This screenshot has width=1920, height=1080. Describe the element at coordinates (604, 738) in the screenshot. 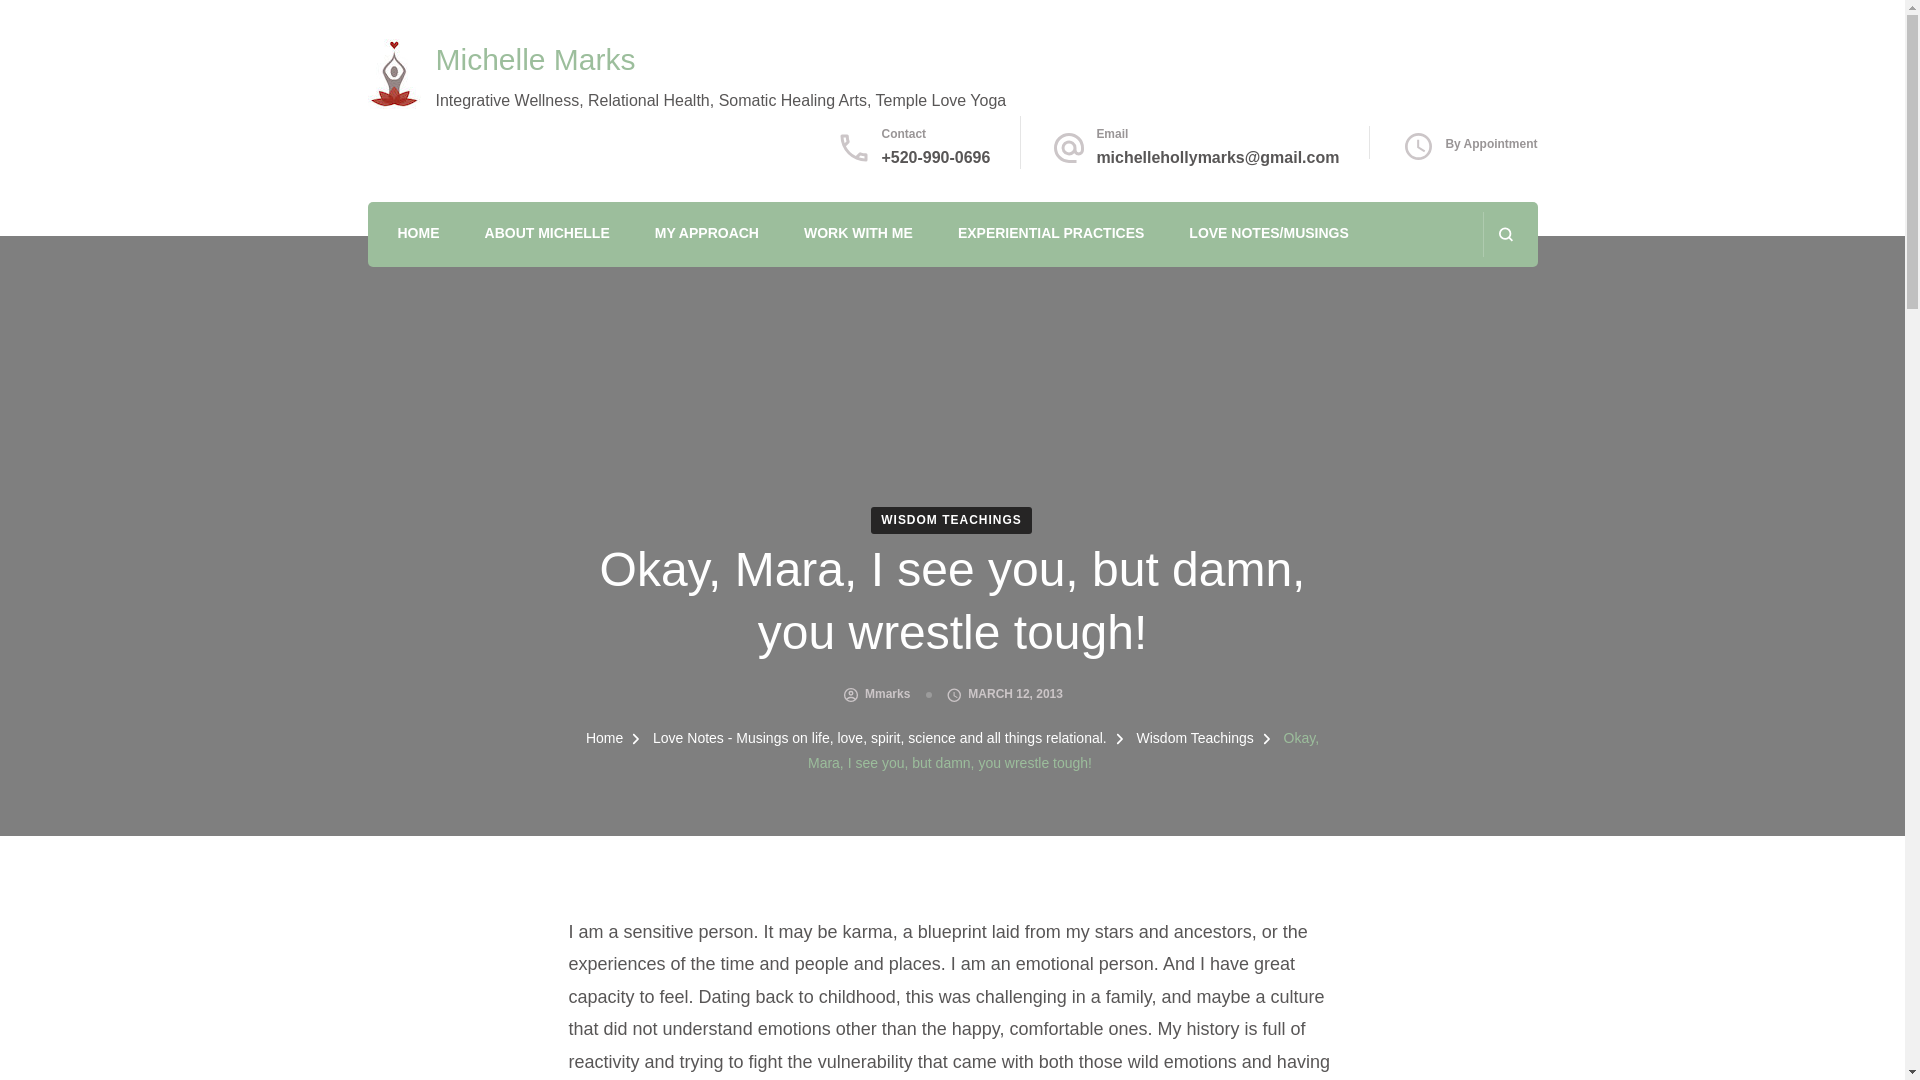

I see `Home` at that location.